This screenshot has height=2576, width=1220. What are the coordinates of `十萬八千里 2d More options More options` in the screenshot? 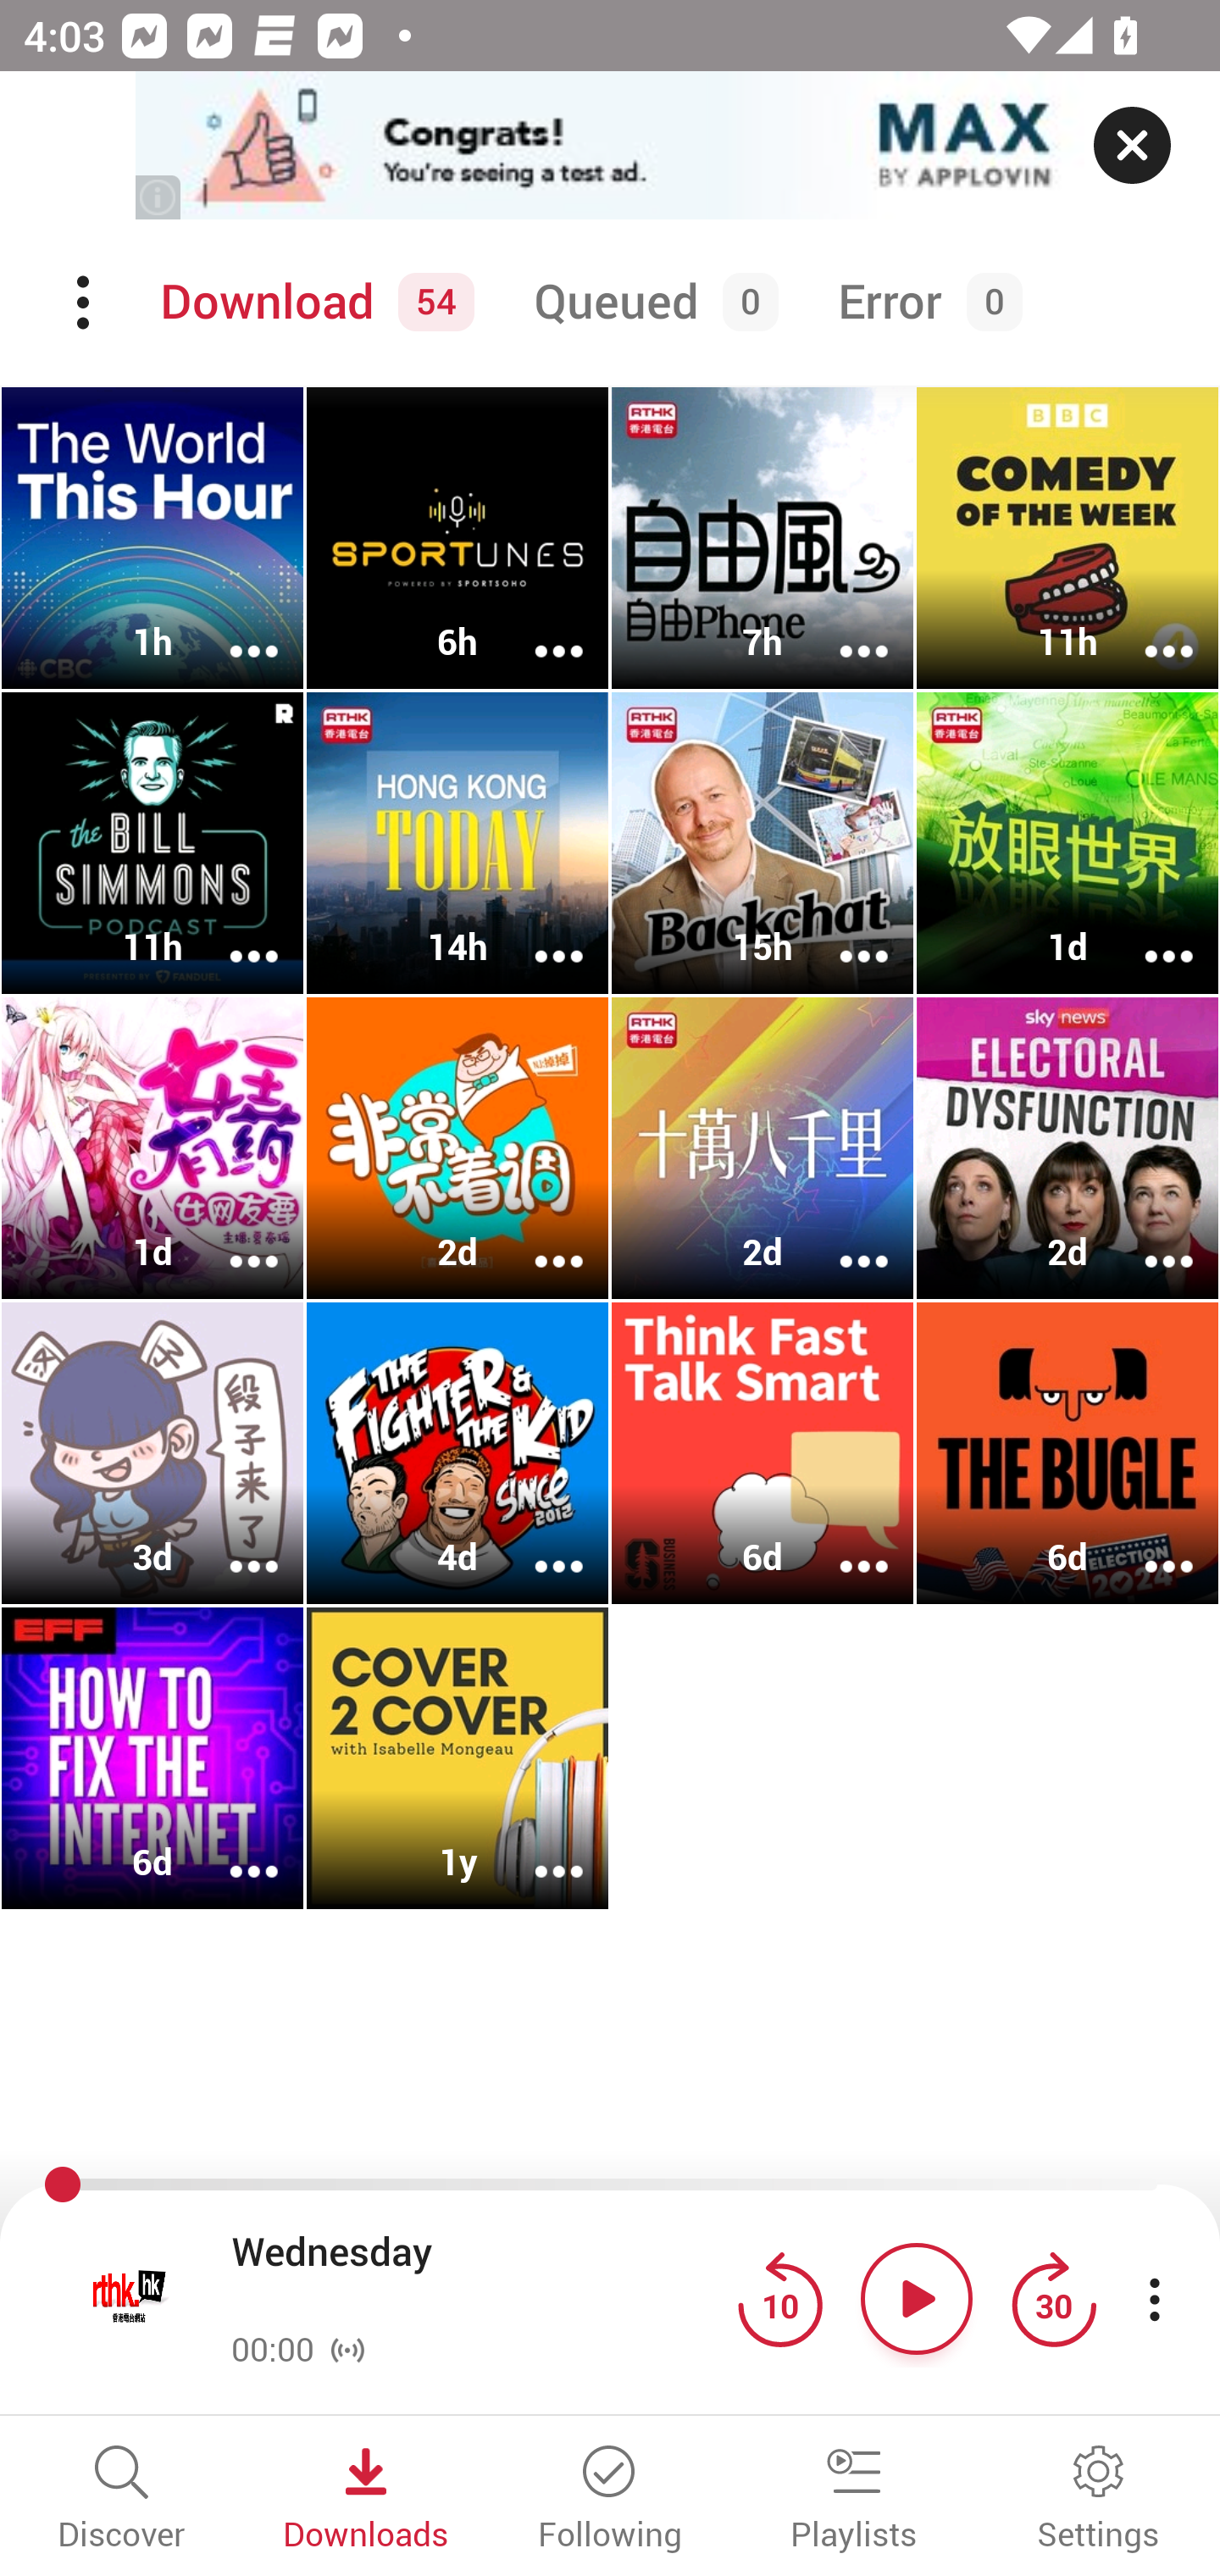 It's located at (762, 1149).